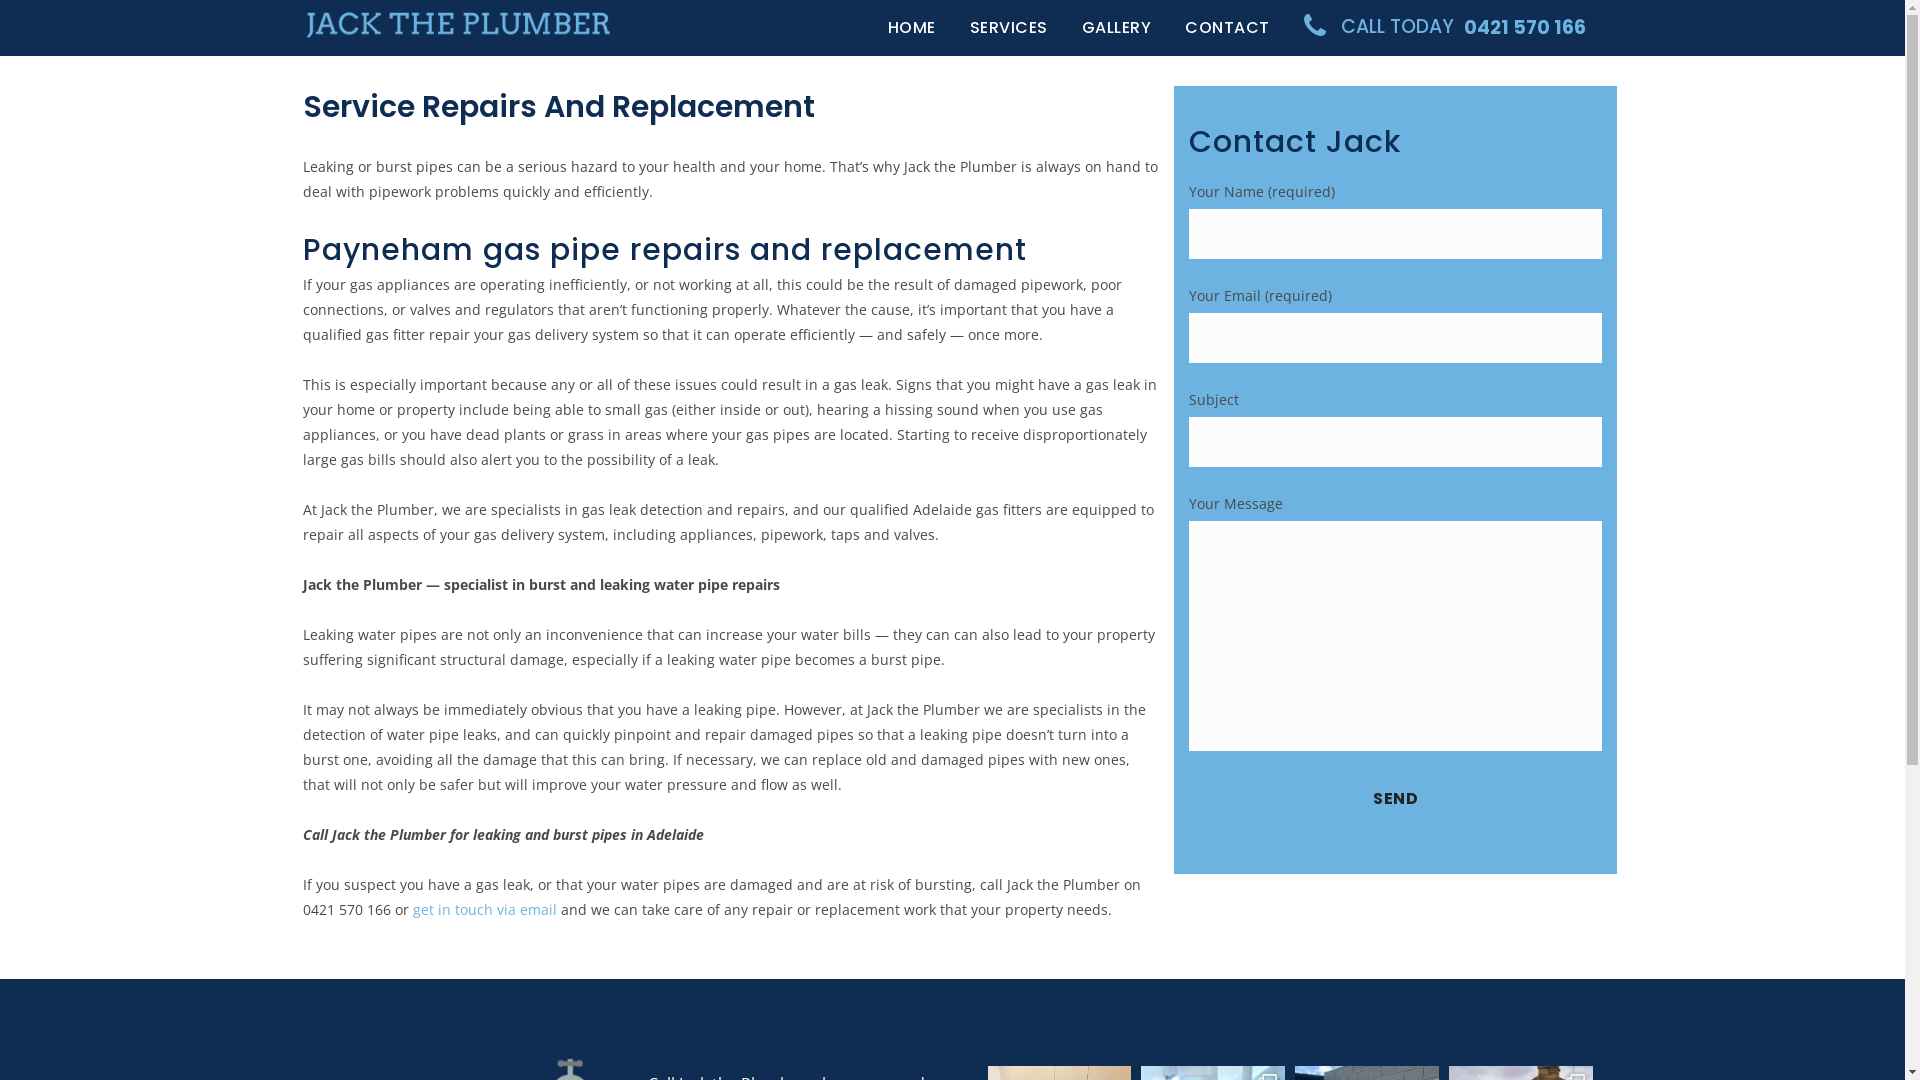  Describe the element at coordinates (484, 910) in the screenshot. I see `get in touch via email` at that location.